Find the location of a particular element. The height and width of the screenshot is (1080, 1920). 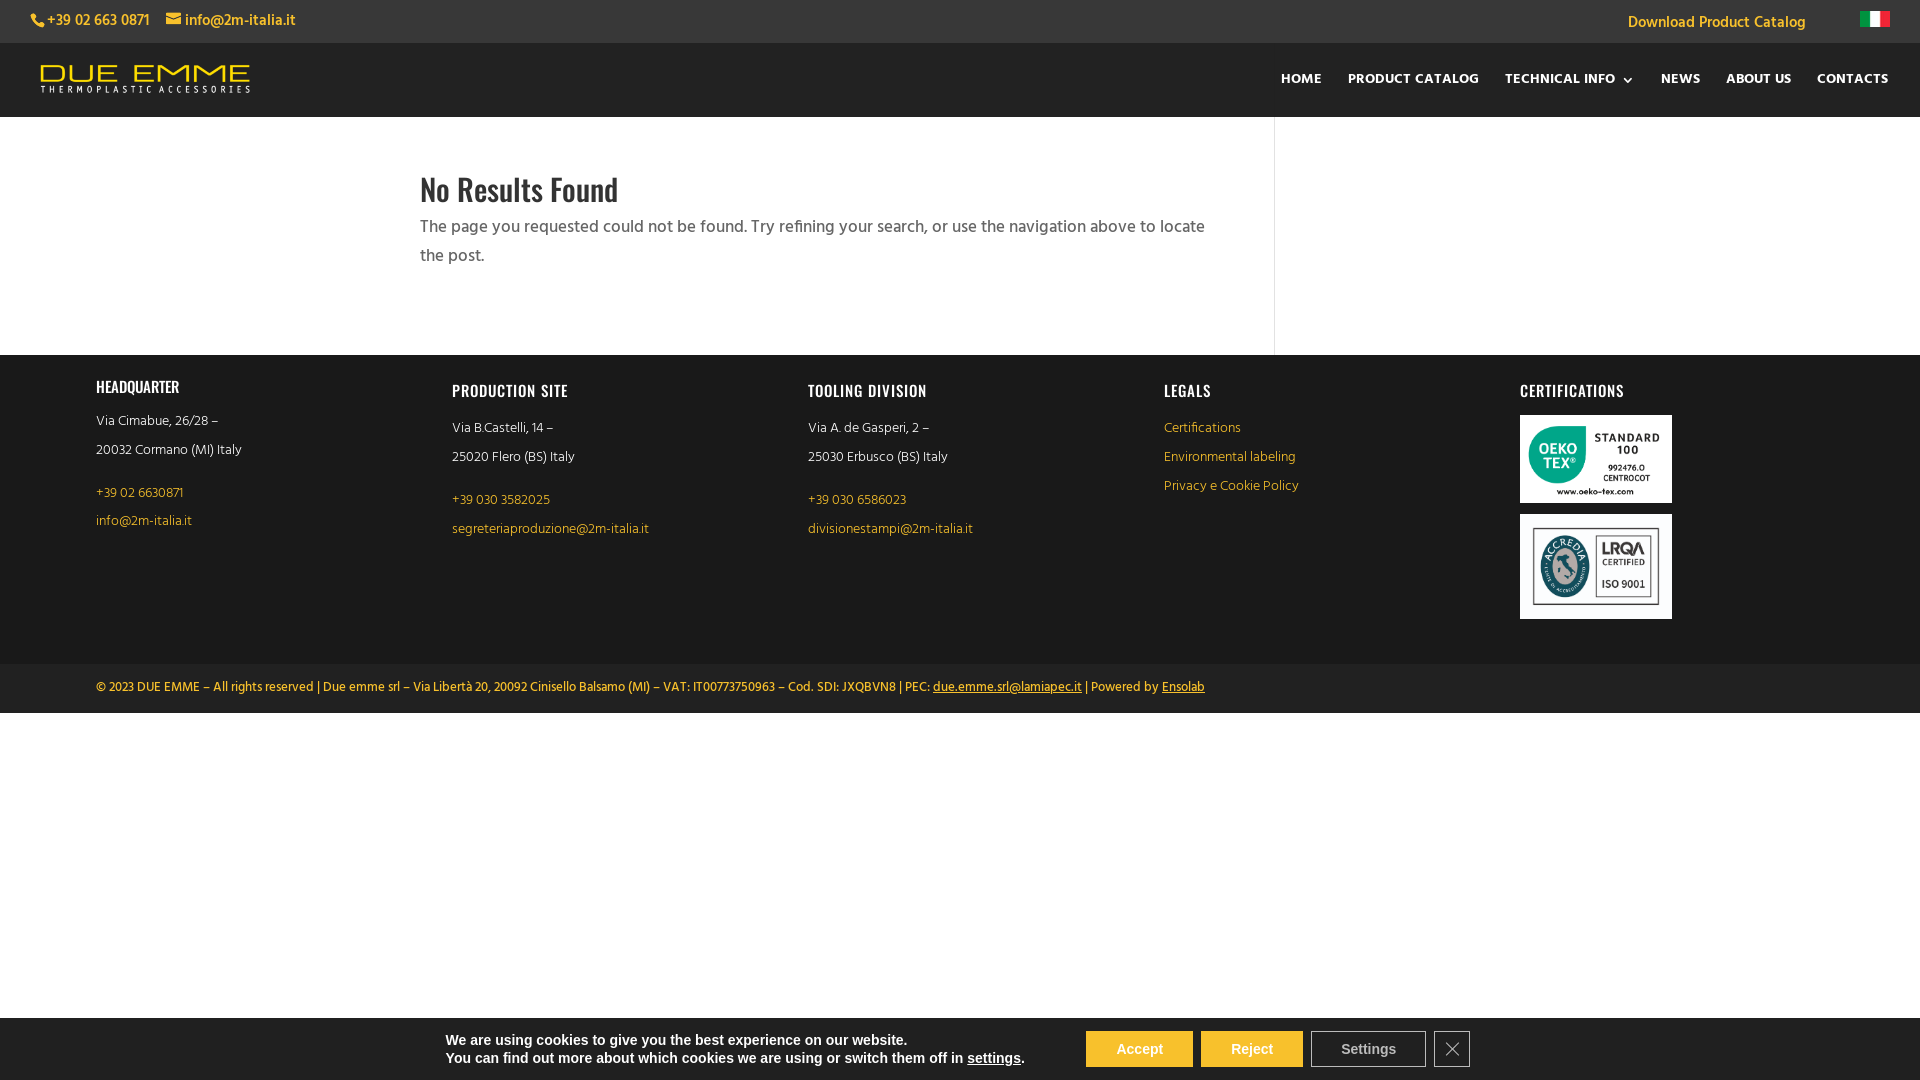

due.emme.srl@lamiapec.it is located at coordinates (1008, 688).